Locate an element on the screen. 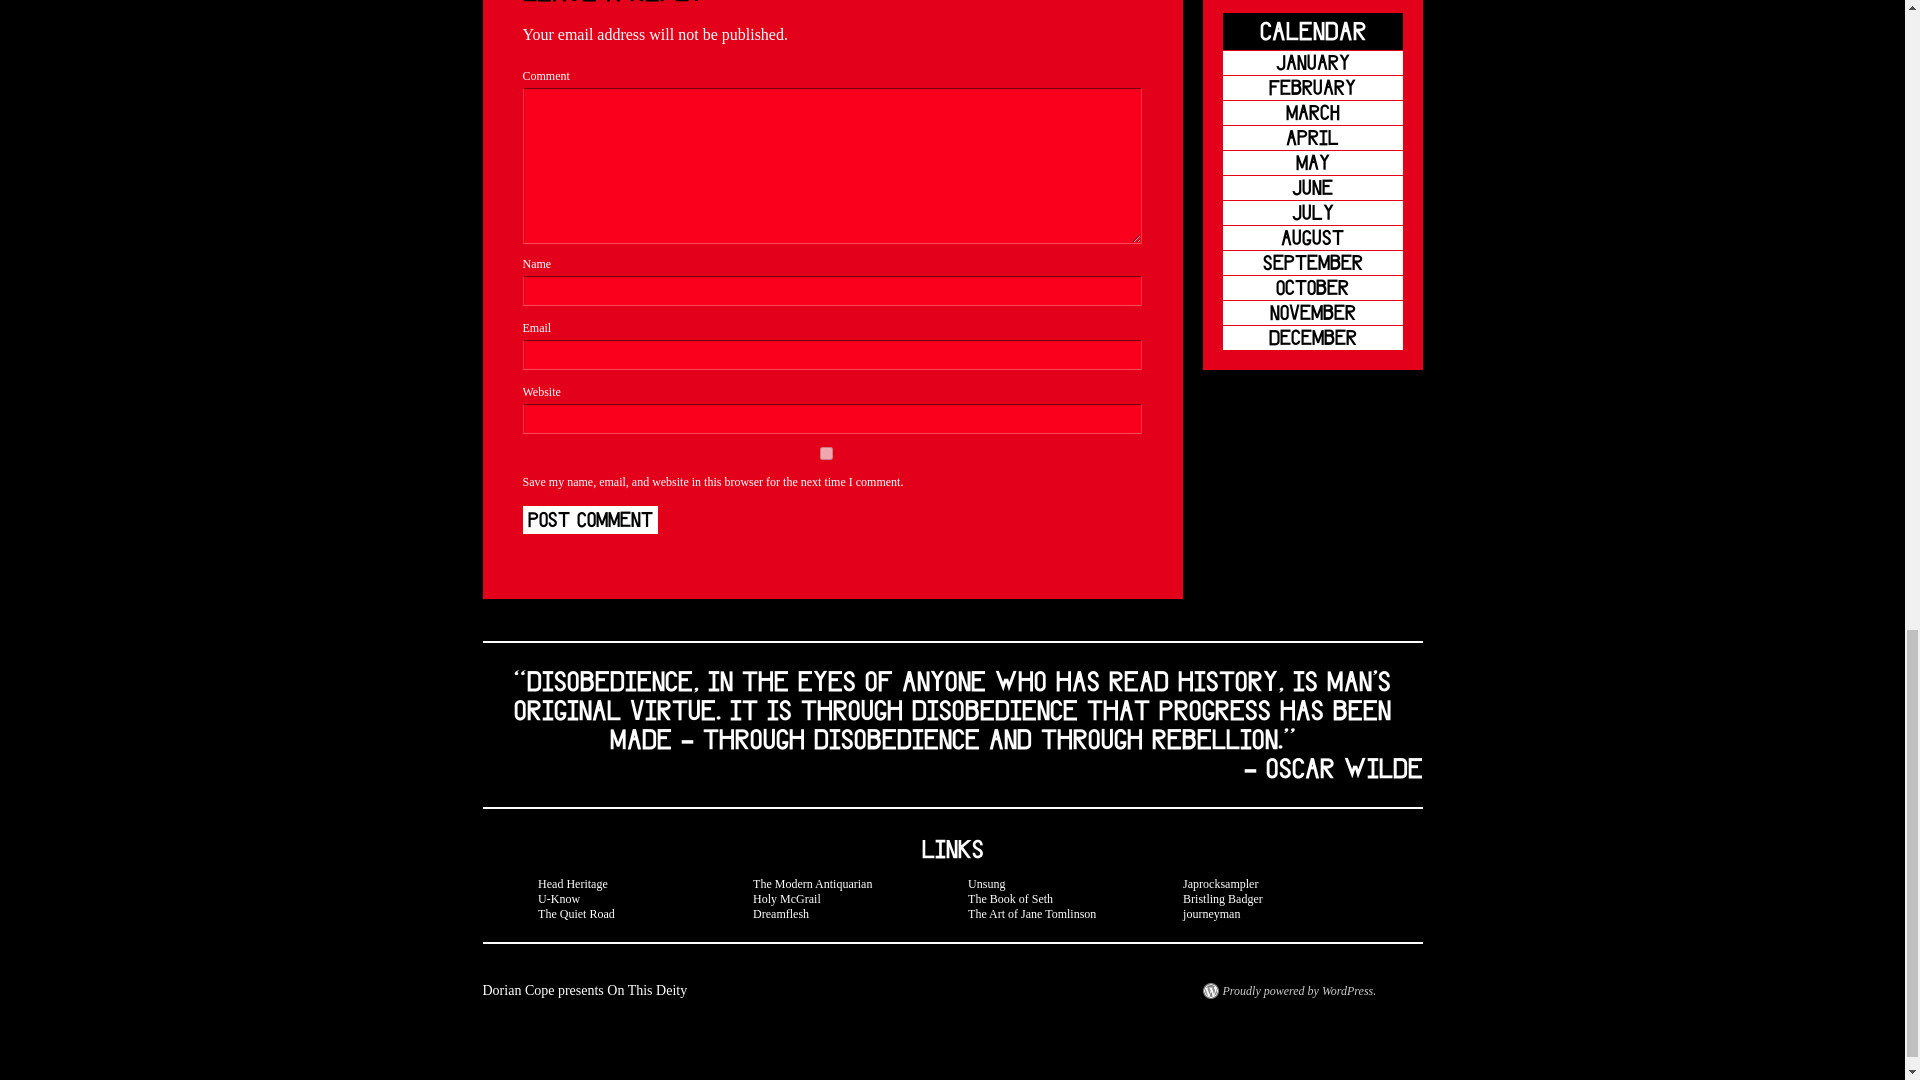 The image size is (1920, 1080). Radical Believers and Humane Revolutionaries is located at coordinates (558, 899).